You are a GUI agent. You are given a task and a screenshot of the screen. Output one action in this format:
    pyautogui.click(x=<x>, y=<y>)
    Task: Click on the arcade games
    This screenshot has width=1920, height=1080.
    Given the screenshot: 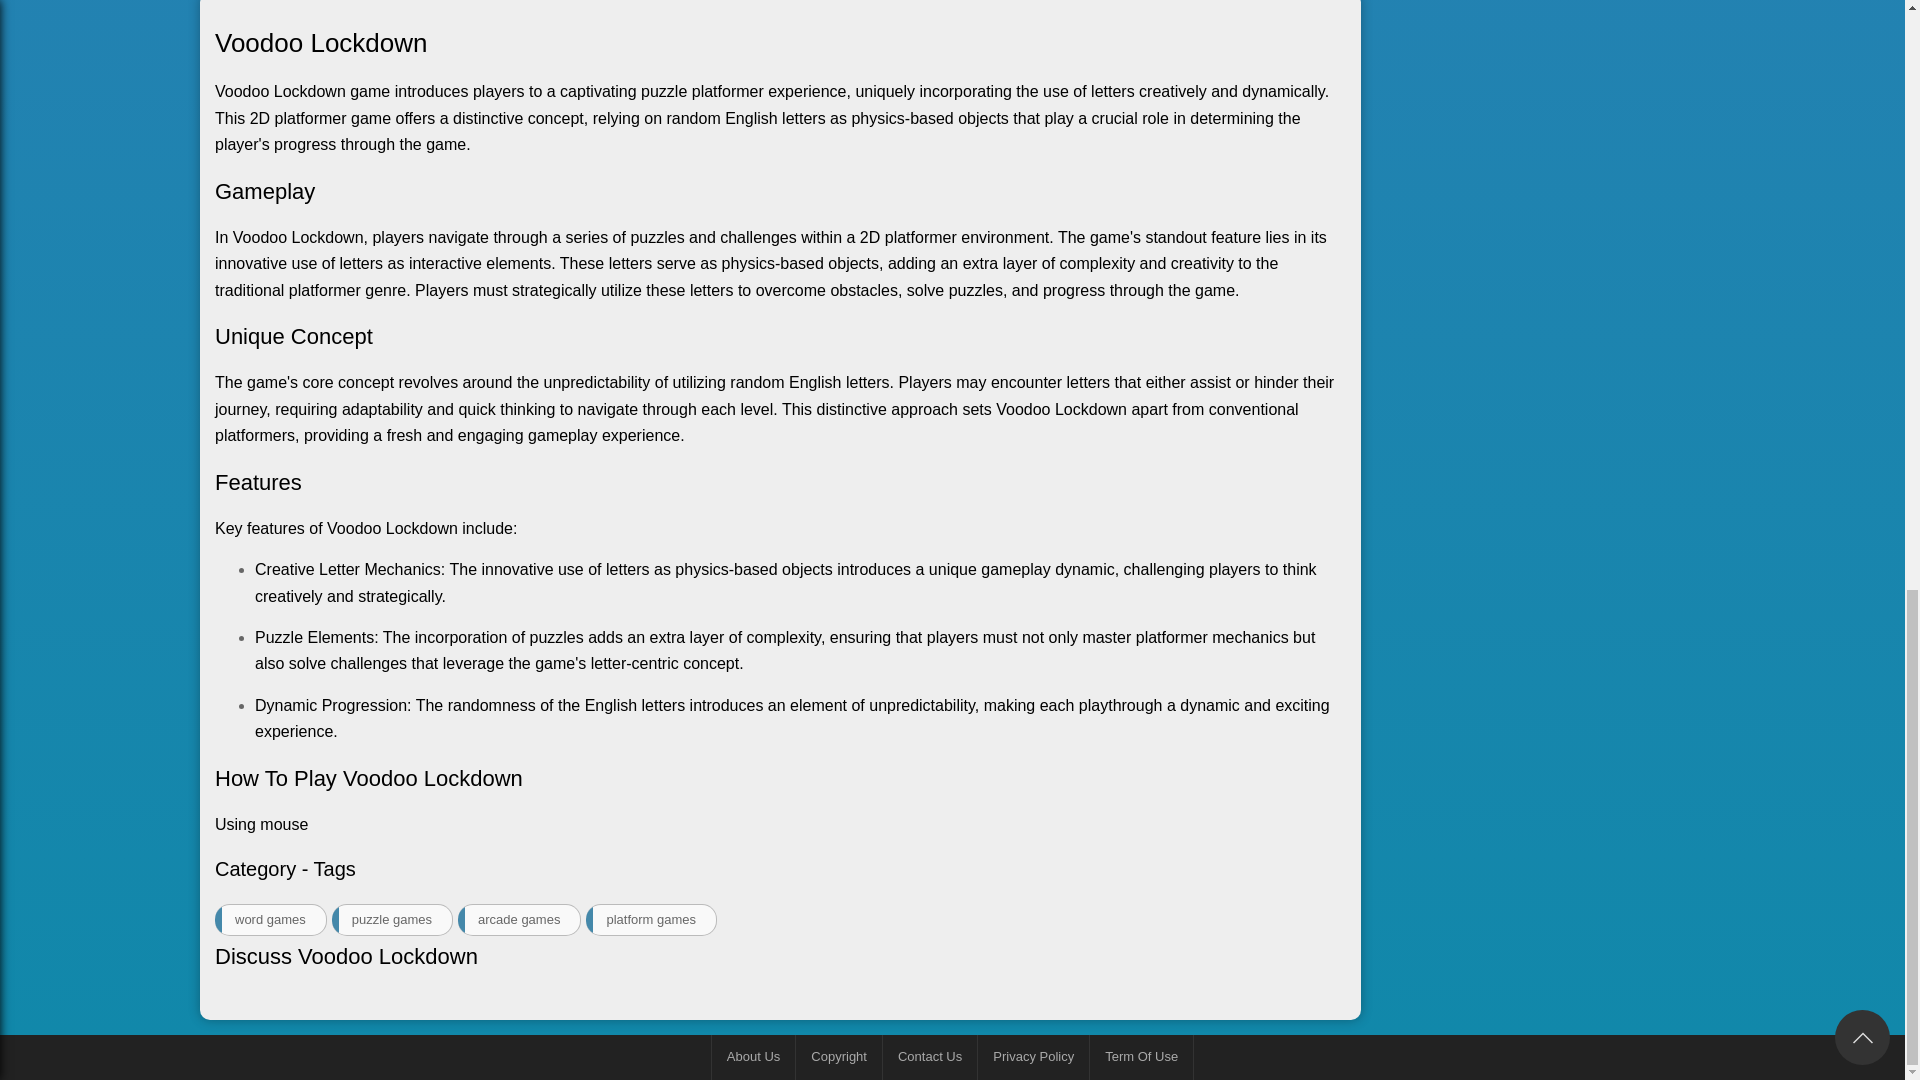 What is the action you would take?
    pyautogui.click(x=520, y=919)
    